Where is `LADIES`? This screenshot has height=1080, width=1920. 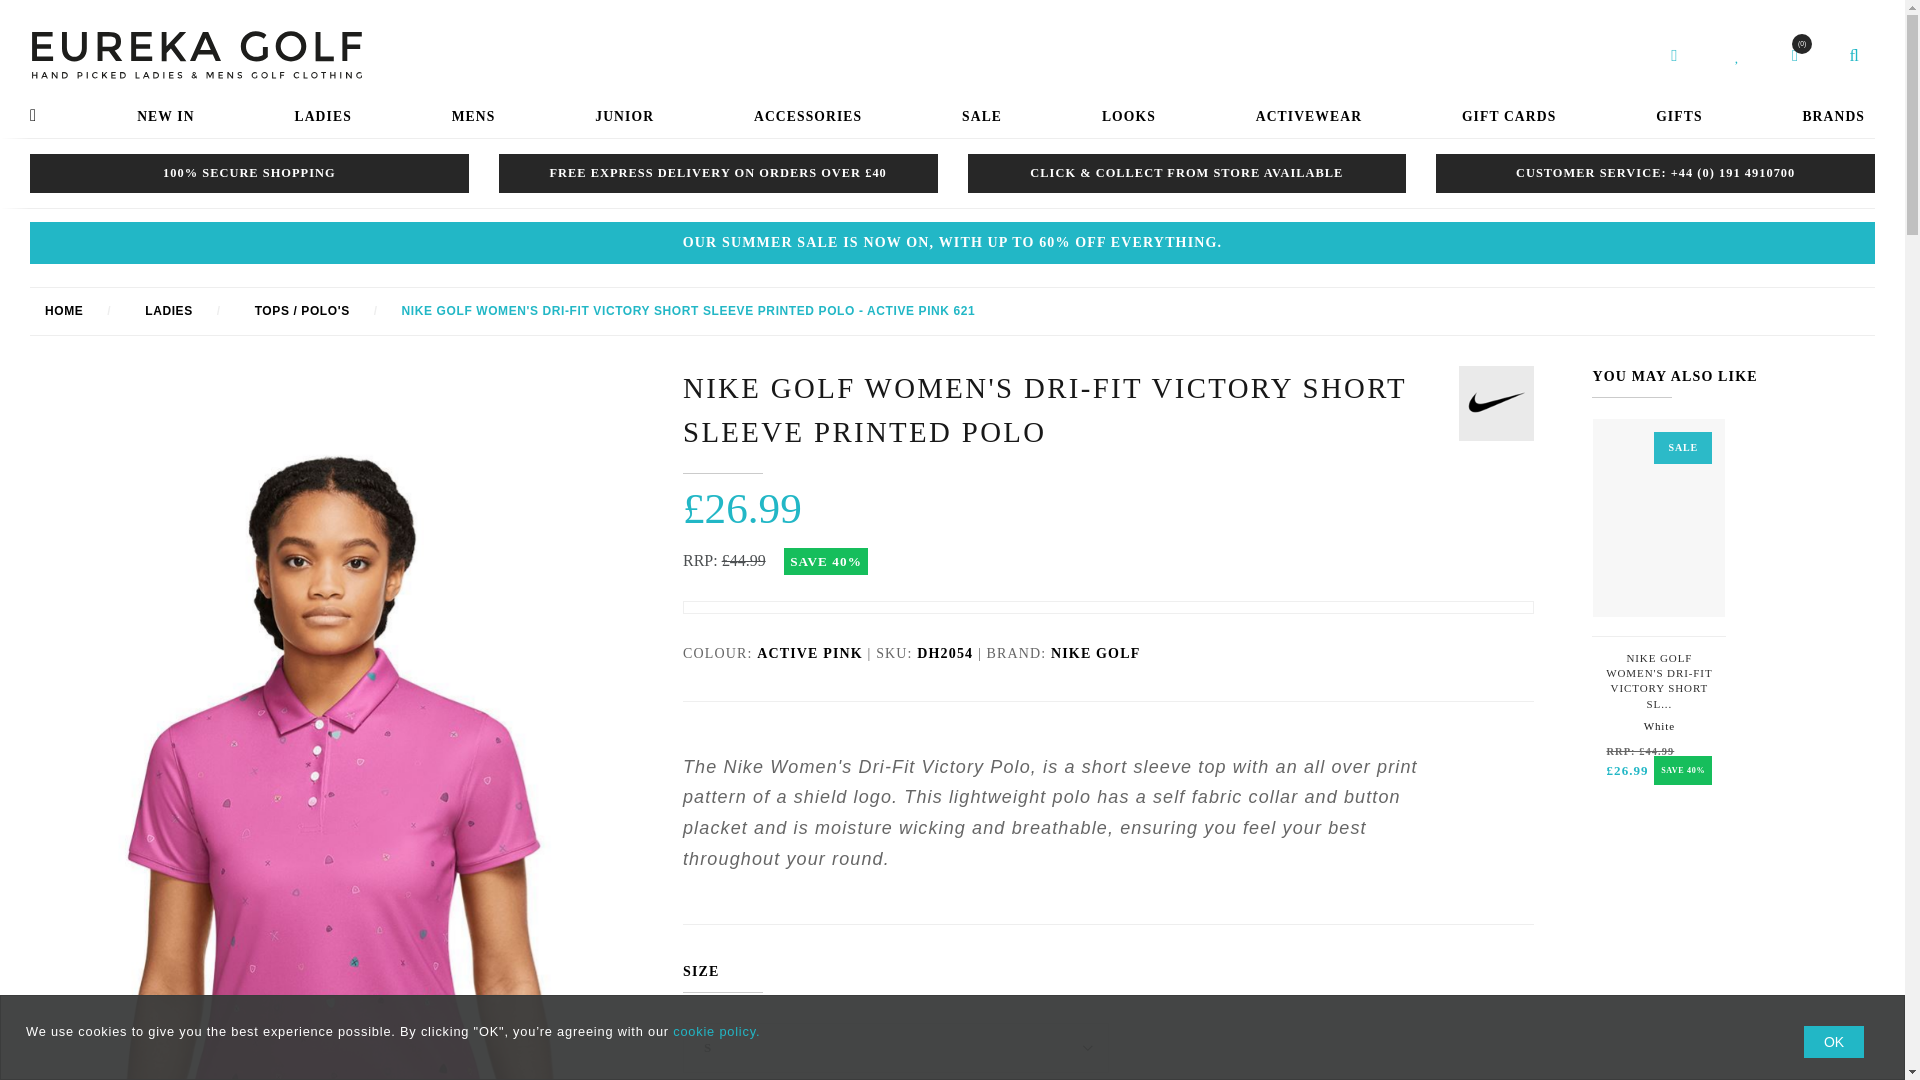
LADIES is located at coordinates (474, 117).